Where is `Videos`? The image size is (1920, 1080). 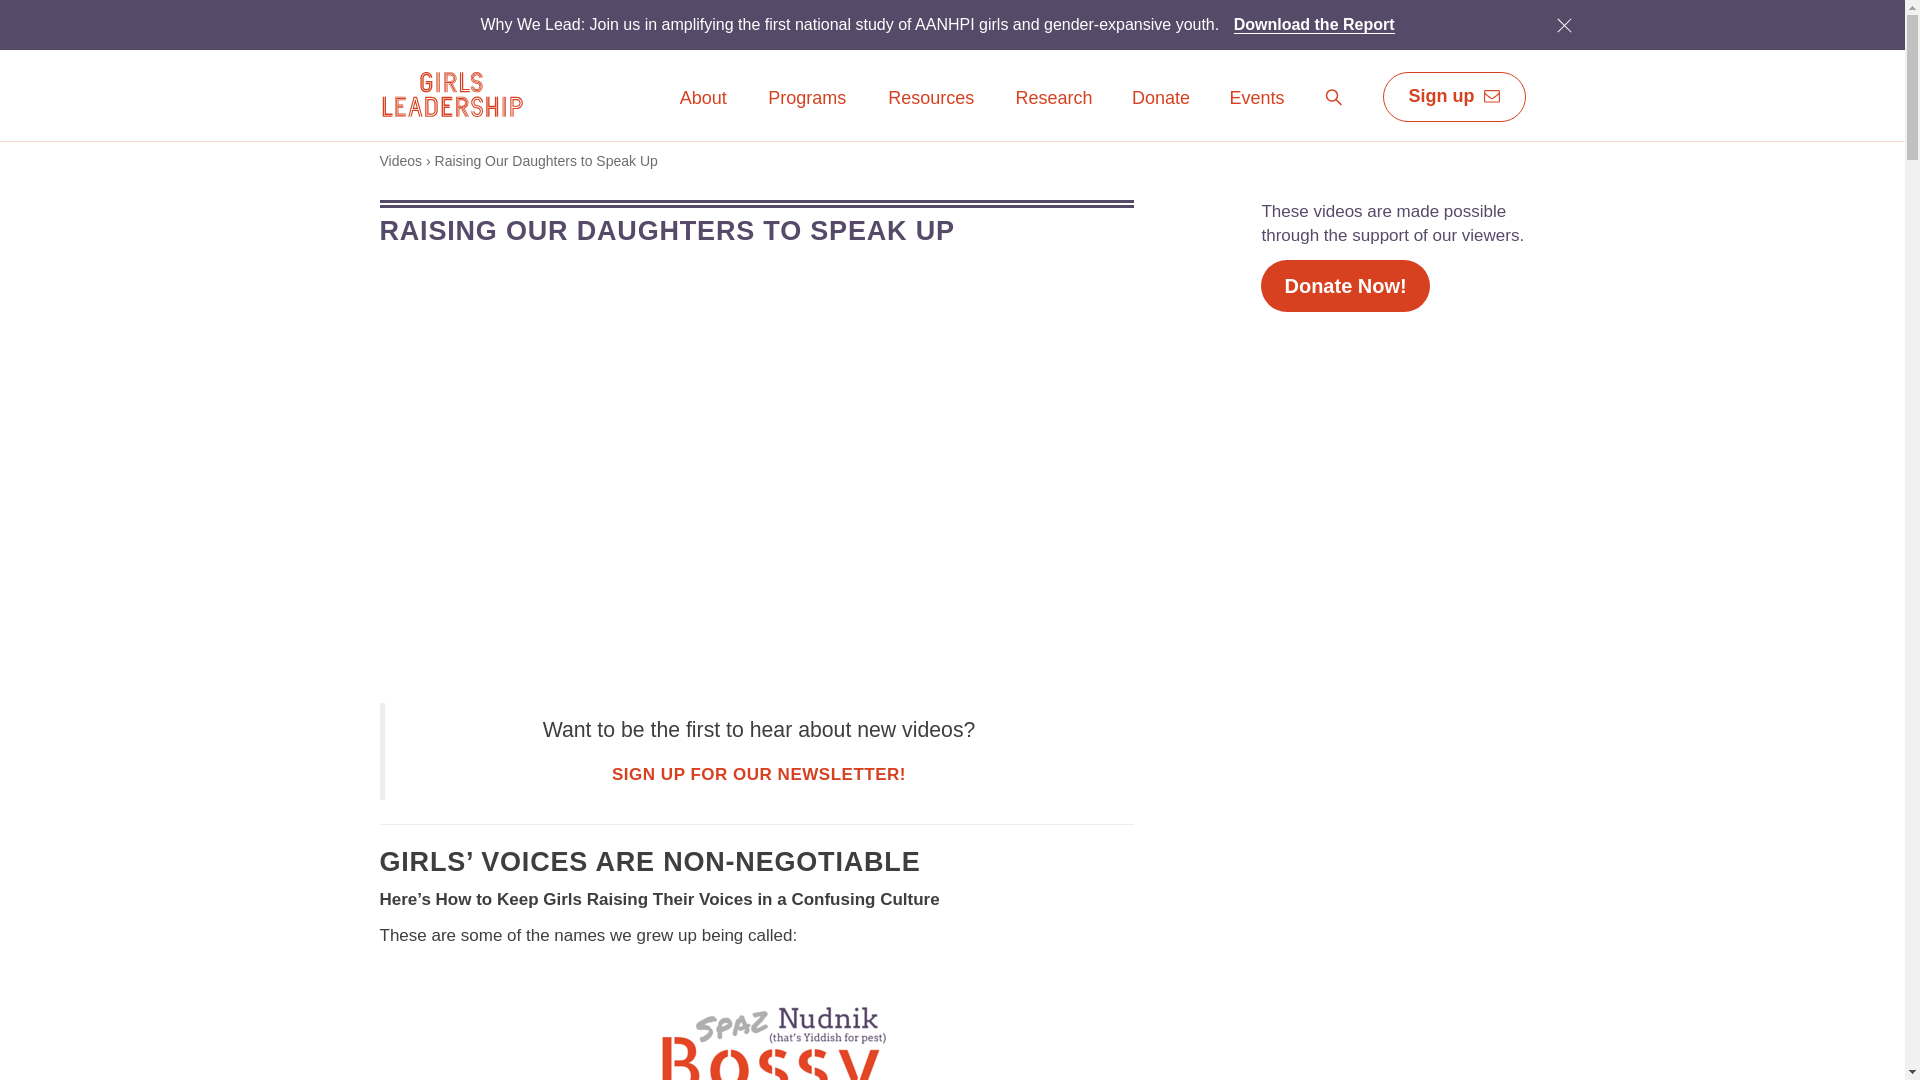 Videos is located at coordinates (401, 160).